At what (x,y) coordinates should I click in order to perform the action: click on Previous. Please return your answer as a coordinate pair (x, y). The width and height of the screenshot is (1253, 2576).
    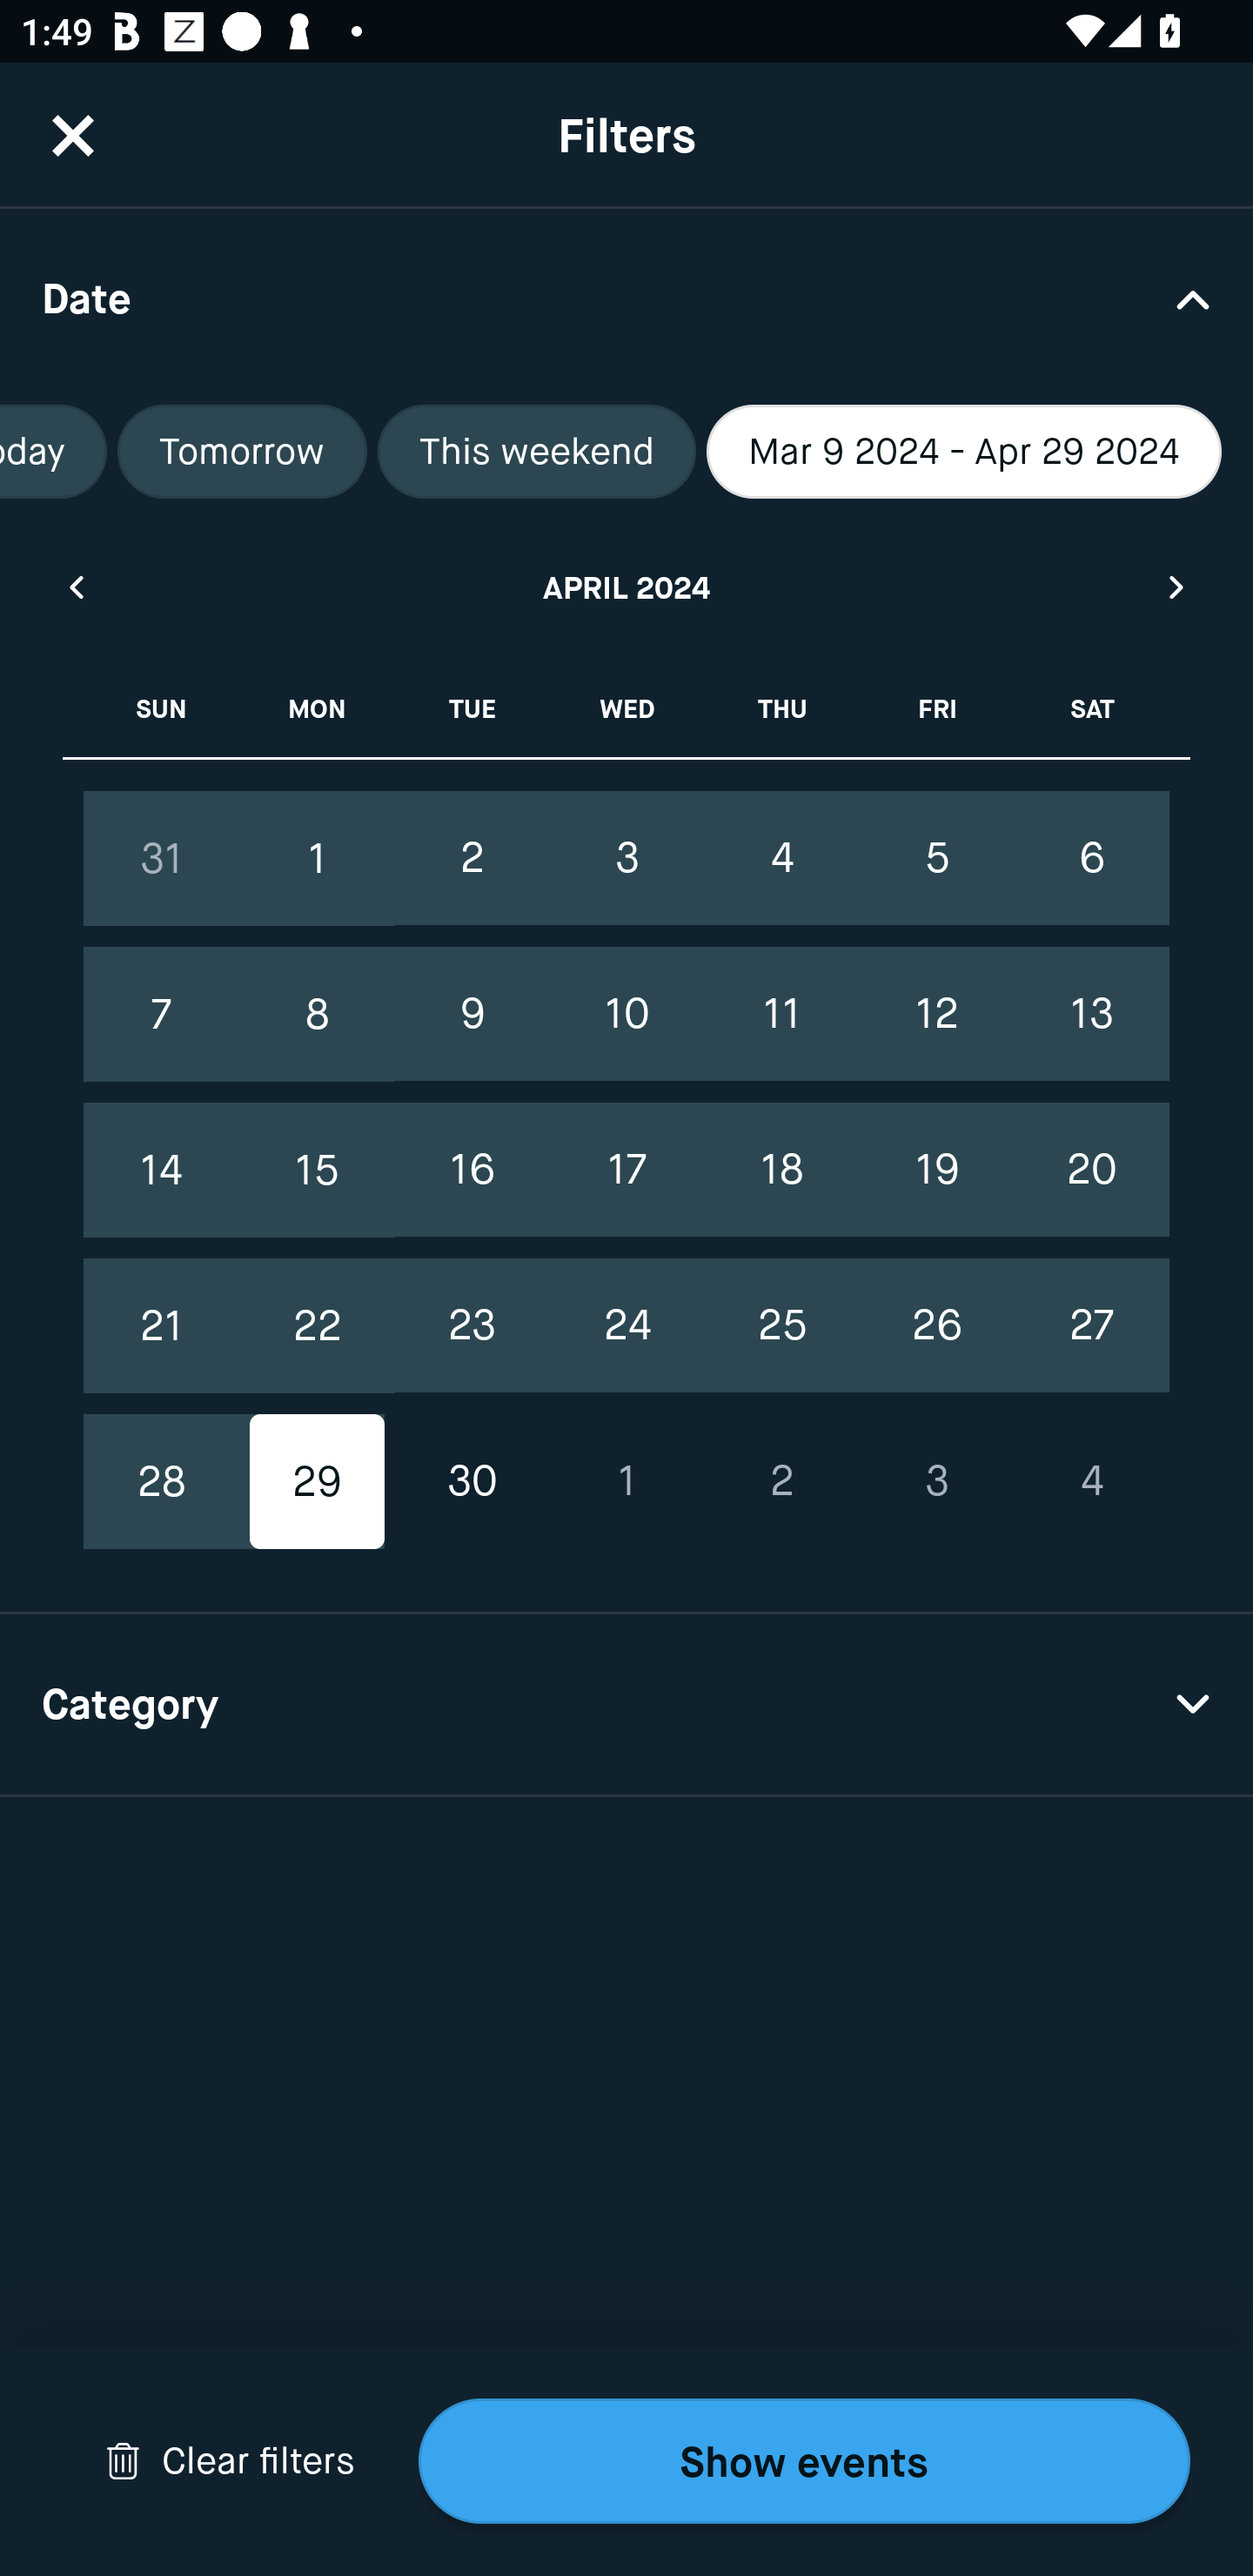
    Looking at the image, I should click on (75, 587).